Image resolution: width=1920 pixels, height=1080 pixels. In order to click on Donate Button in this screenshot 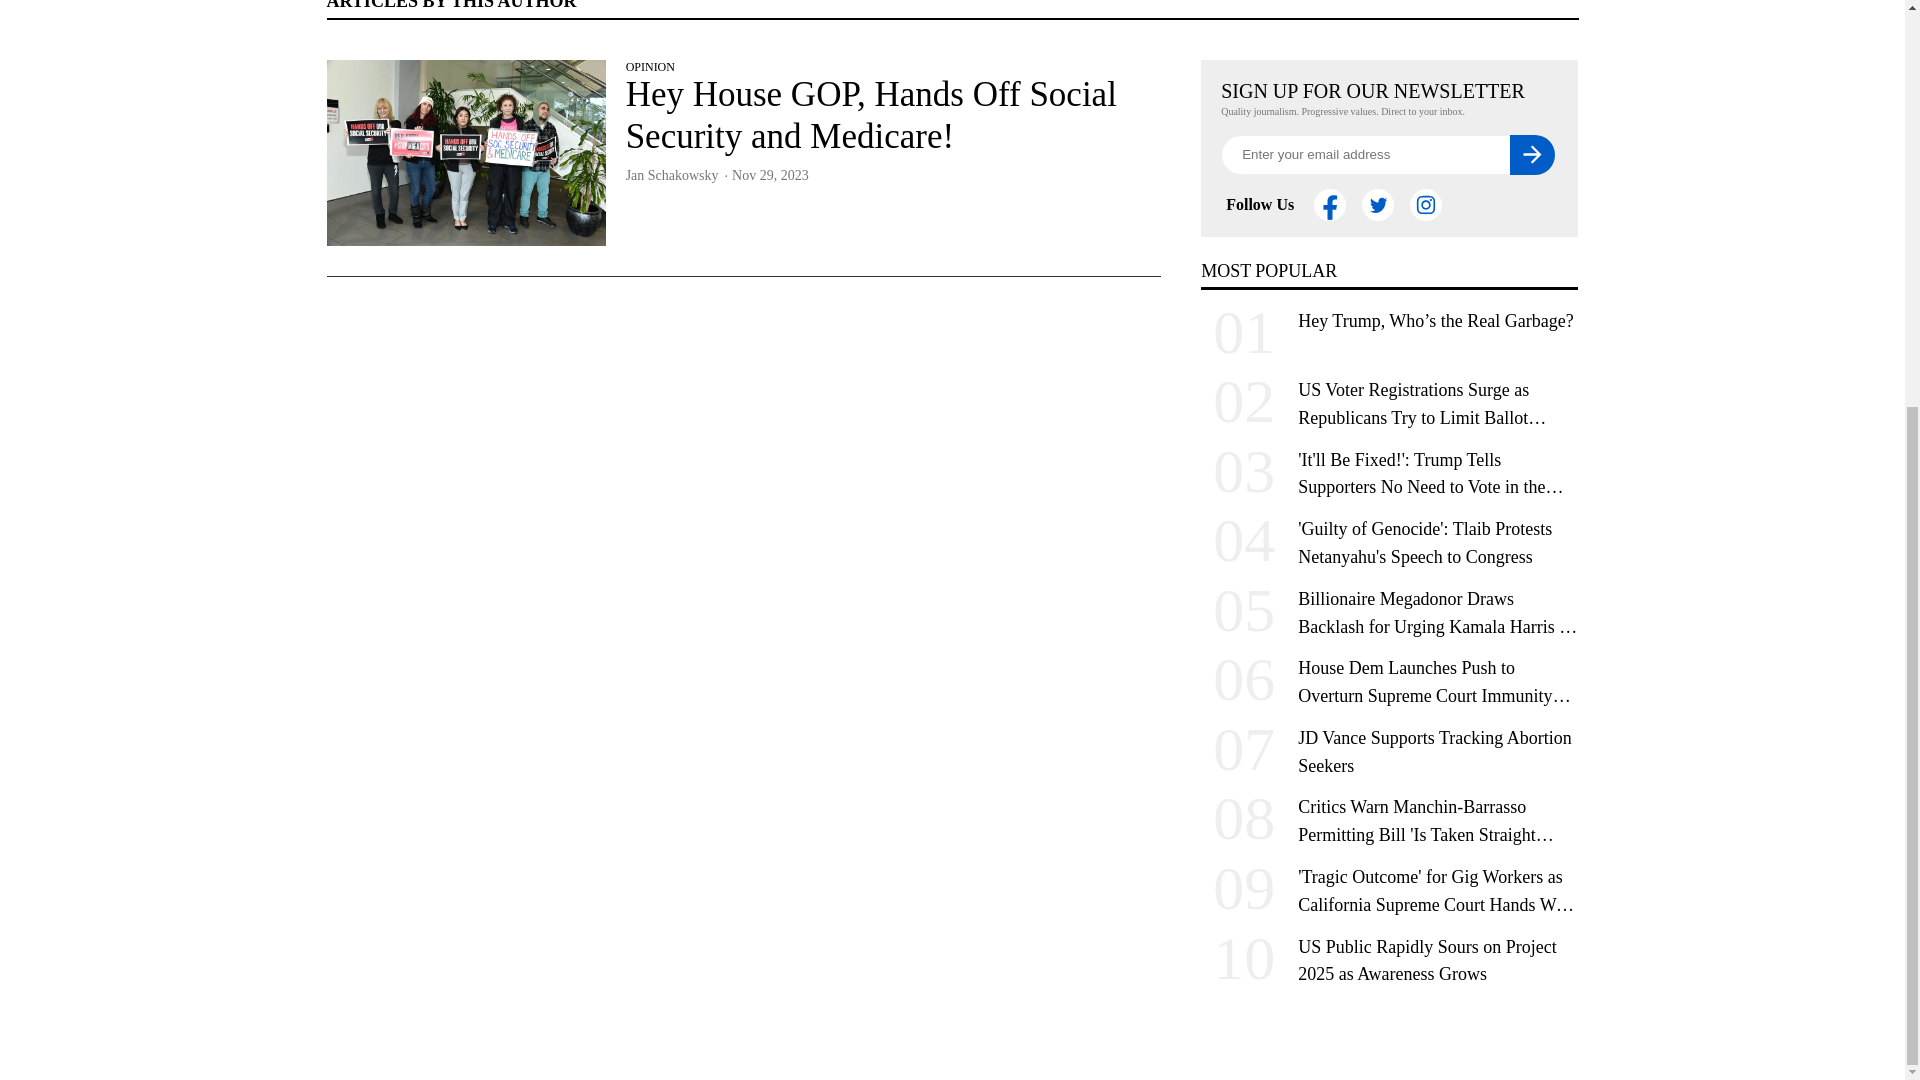, I will do `click(1387, 710)`.